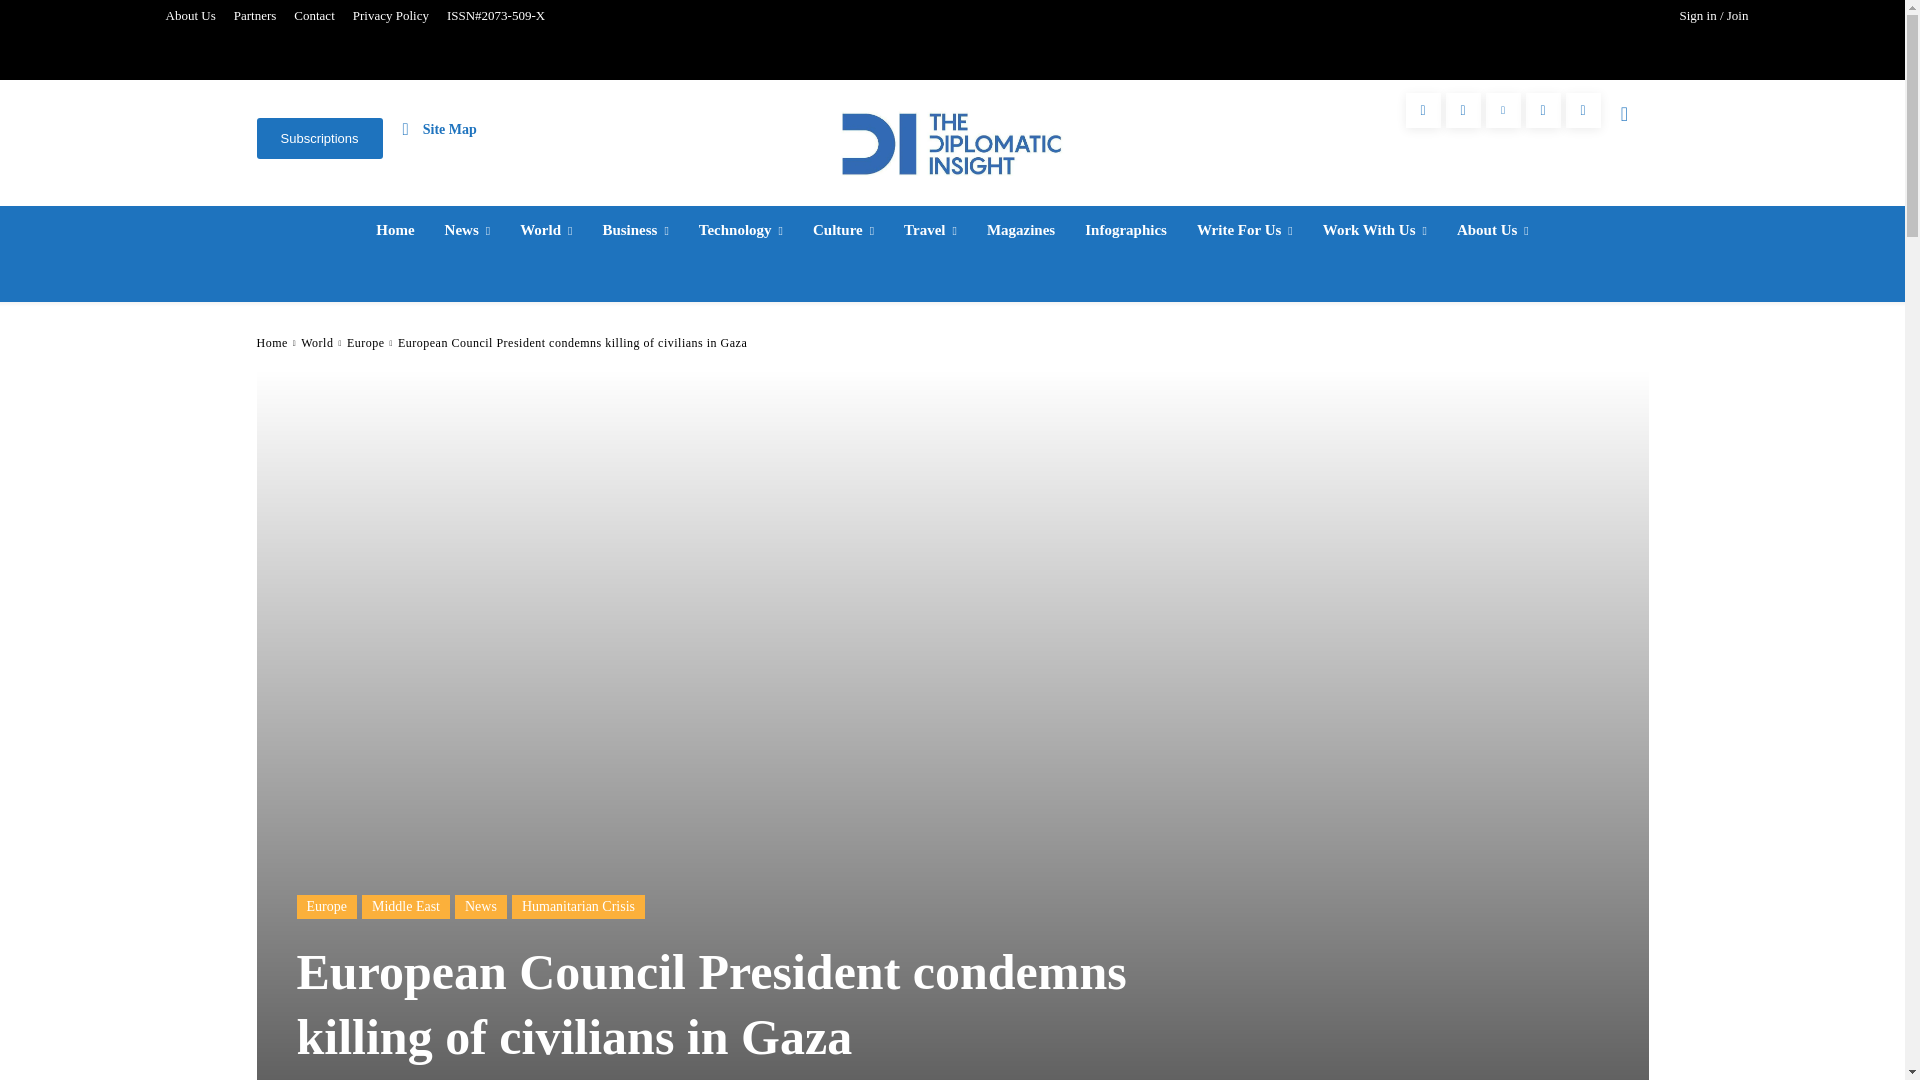  I want to click on Subscriptions, so click(318, 138).